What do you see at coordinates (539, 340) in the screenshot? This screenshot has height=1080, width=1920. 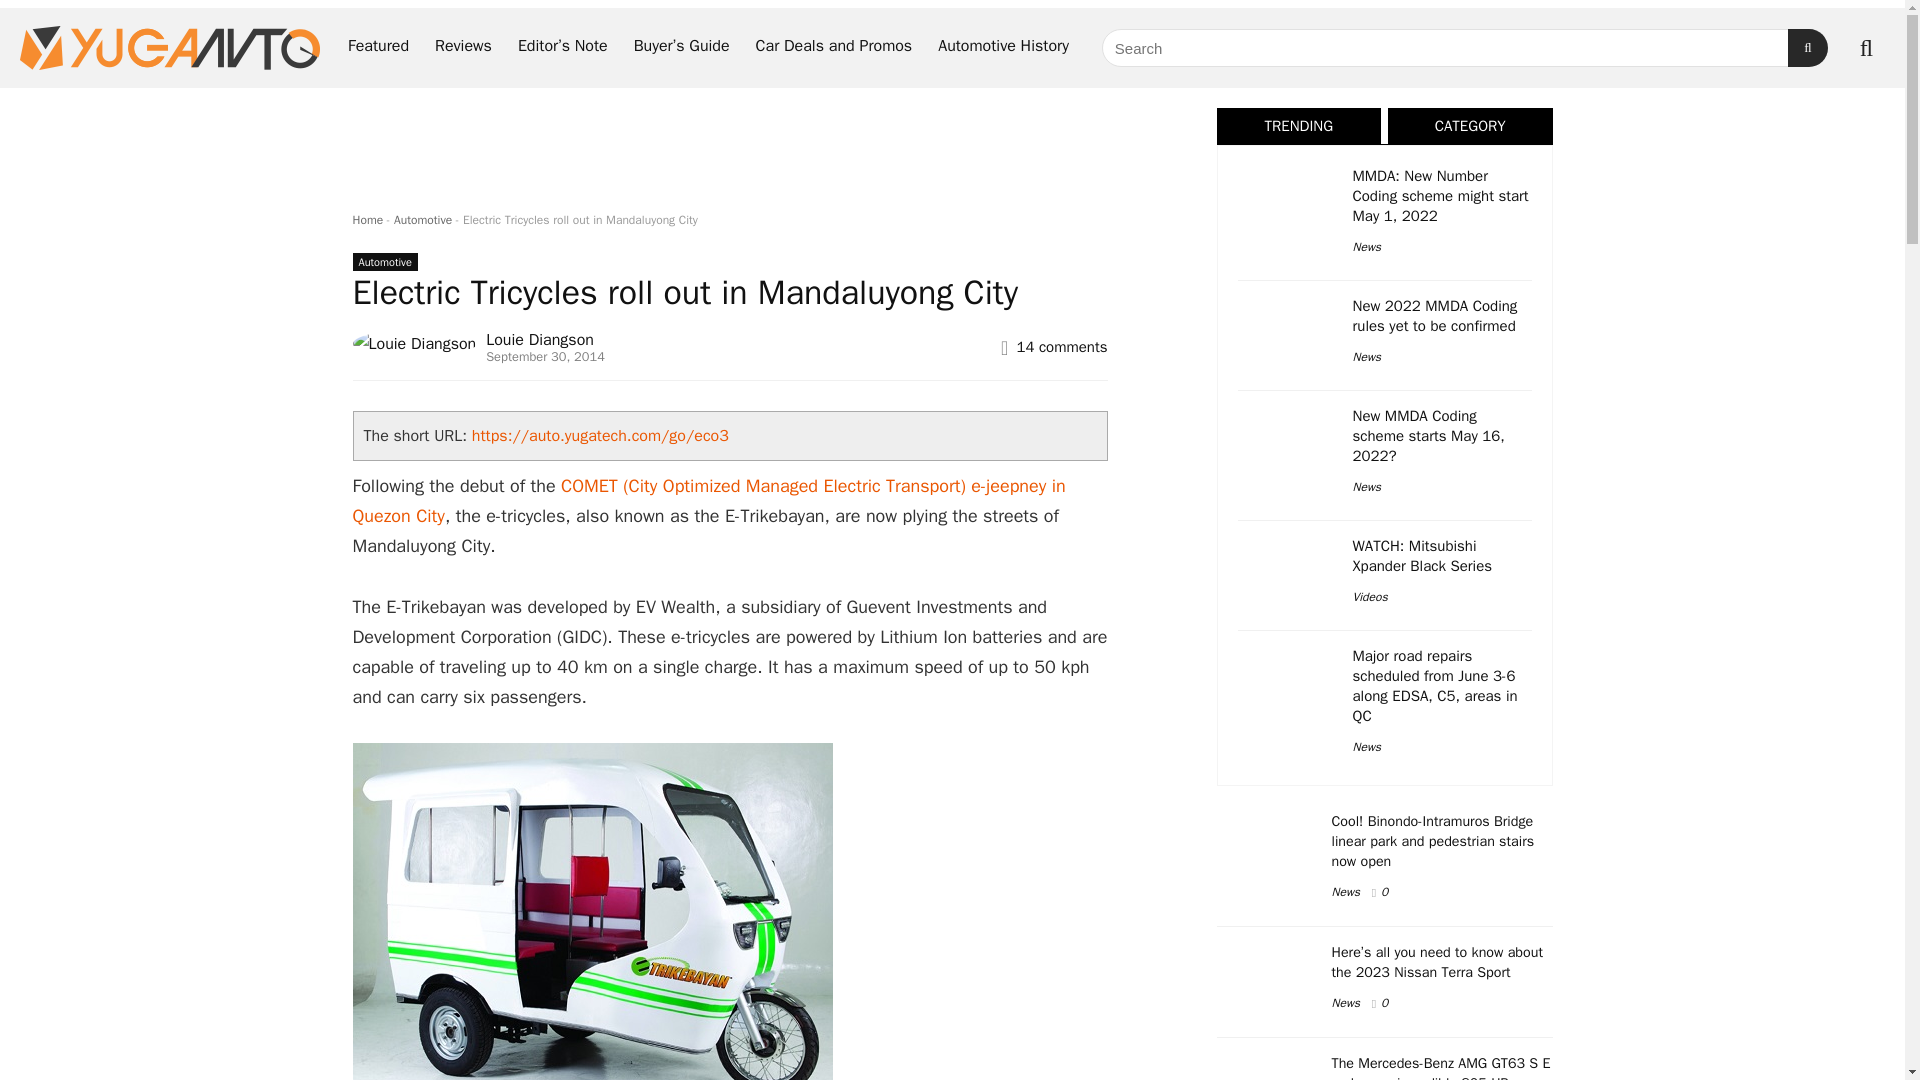 I see `Louie Diangson` at bounding box center [539, 340].